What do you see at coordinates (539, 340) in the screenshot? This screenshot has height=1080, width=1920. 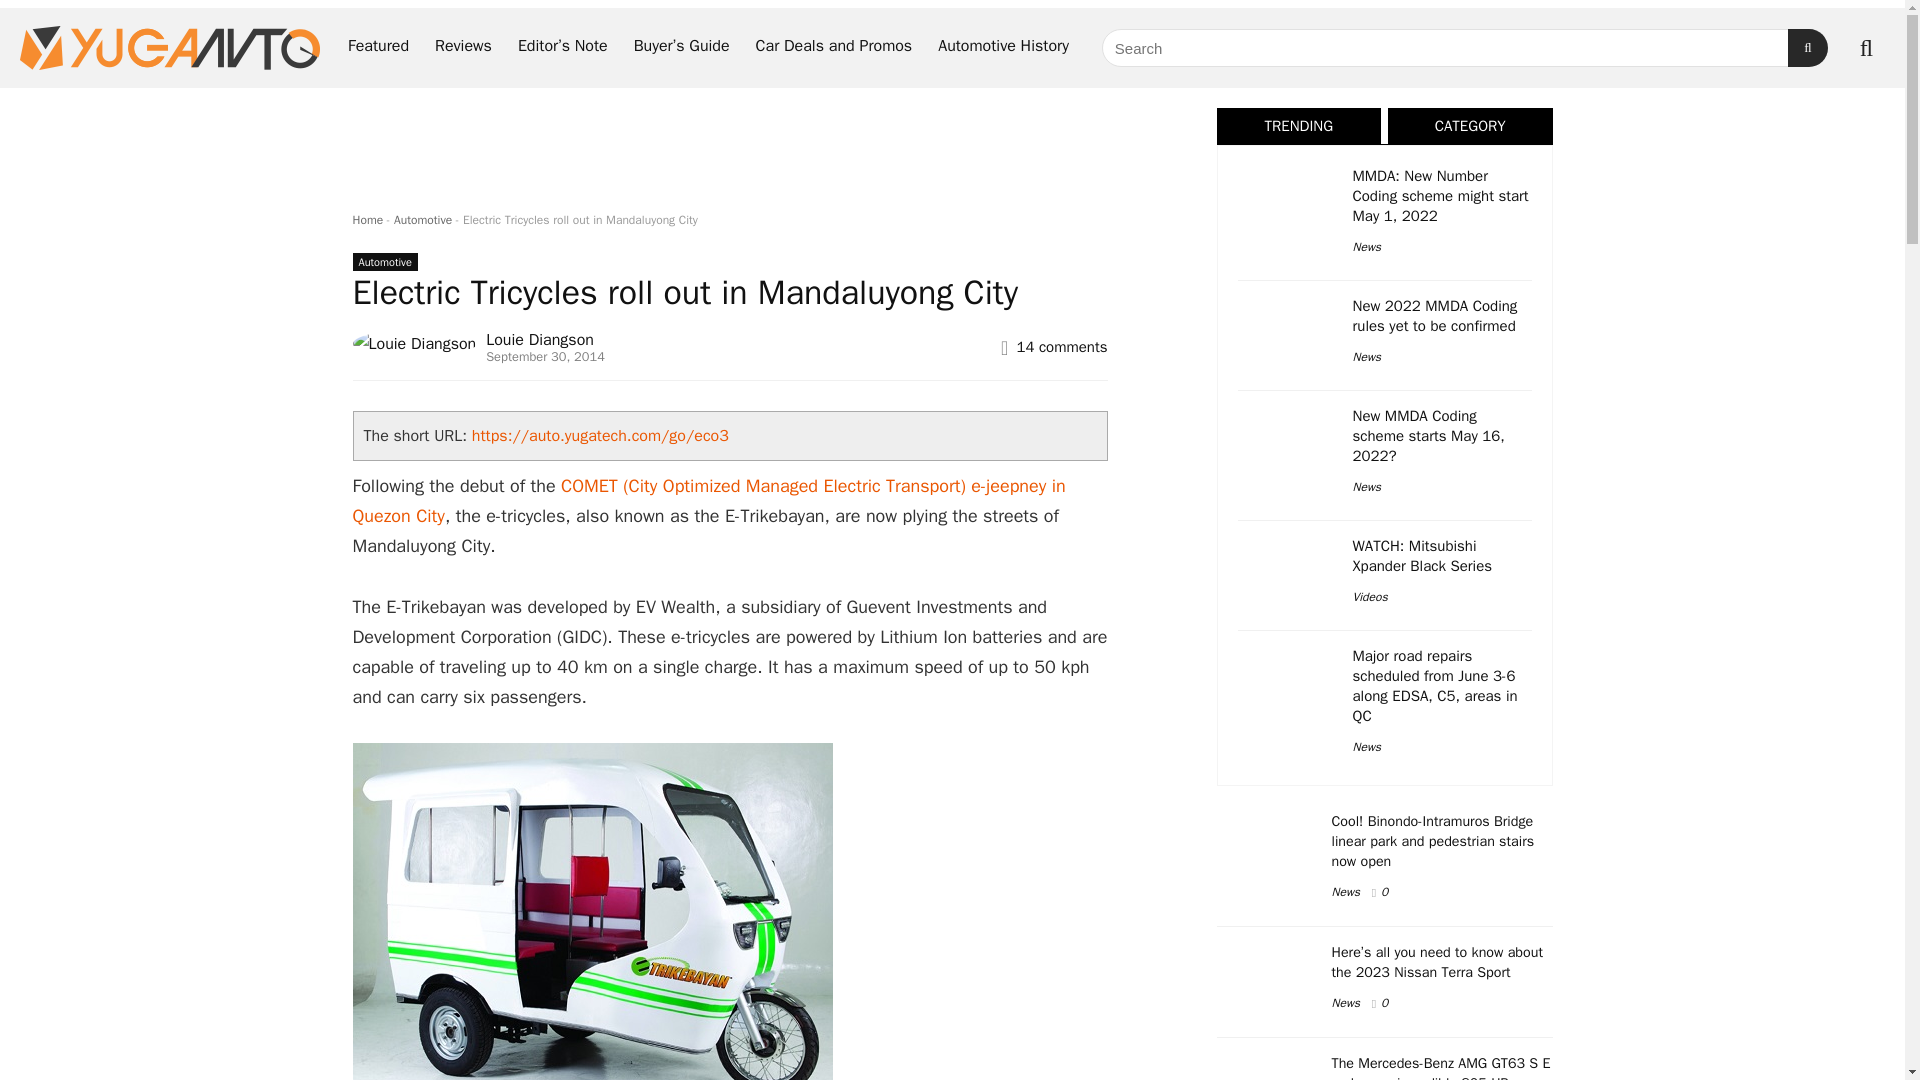 I see `Louie Diangson` at bounding box center [539, 340].